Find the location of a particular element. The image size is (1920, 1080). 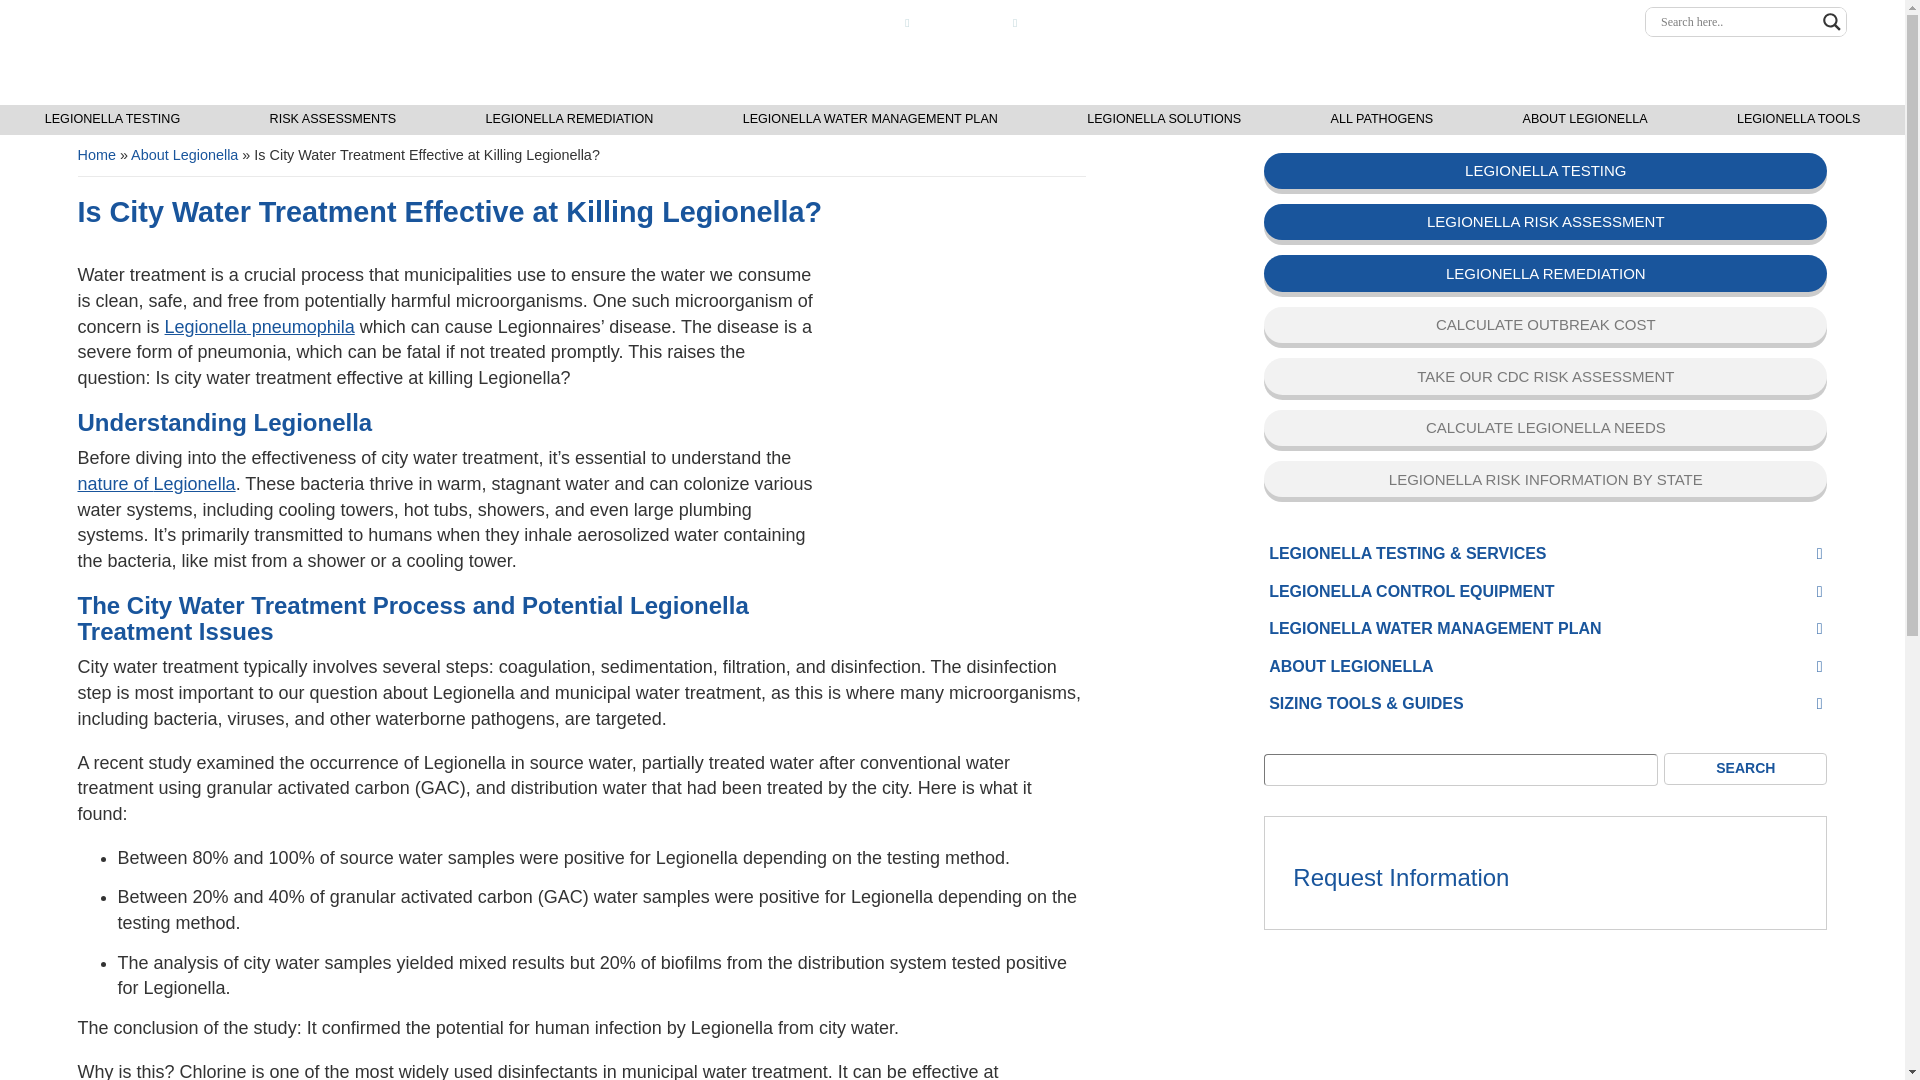

888-416-8626 is located at coordinates (954, 22).